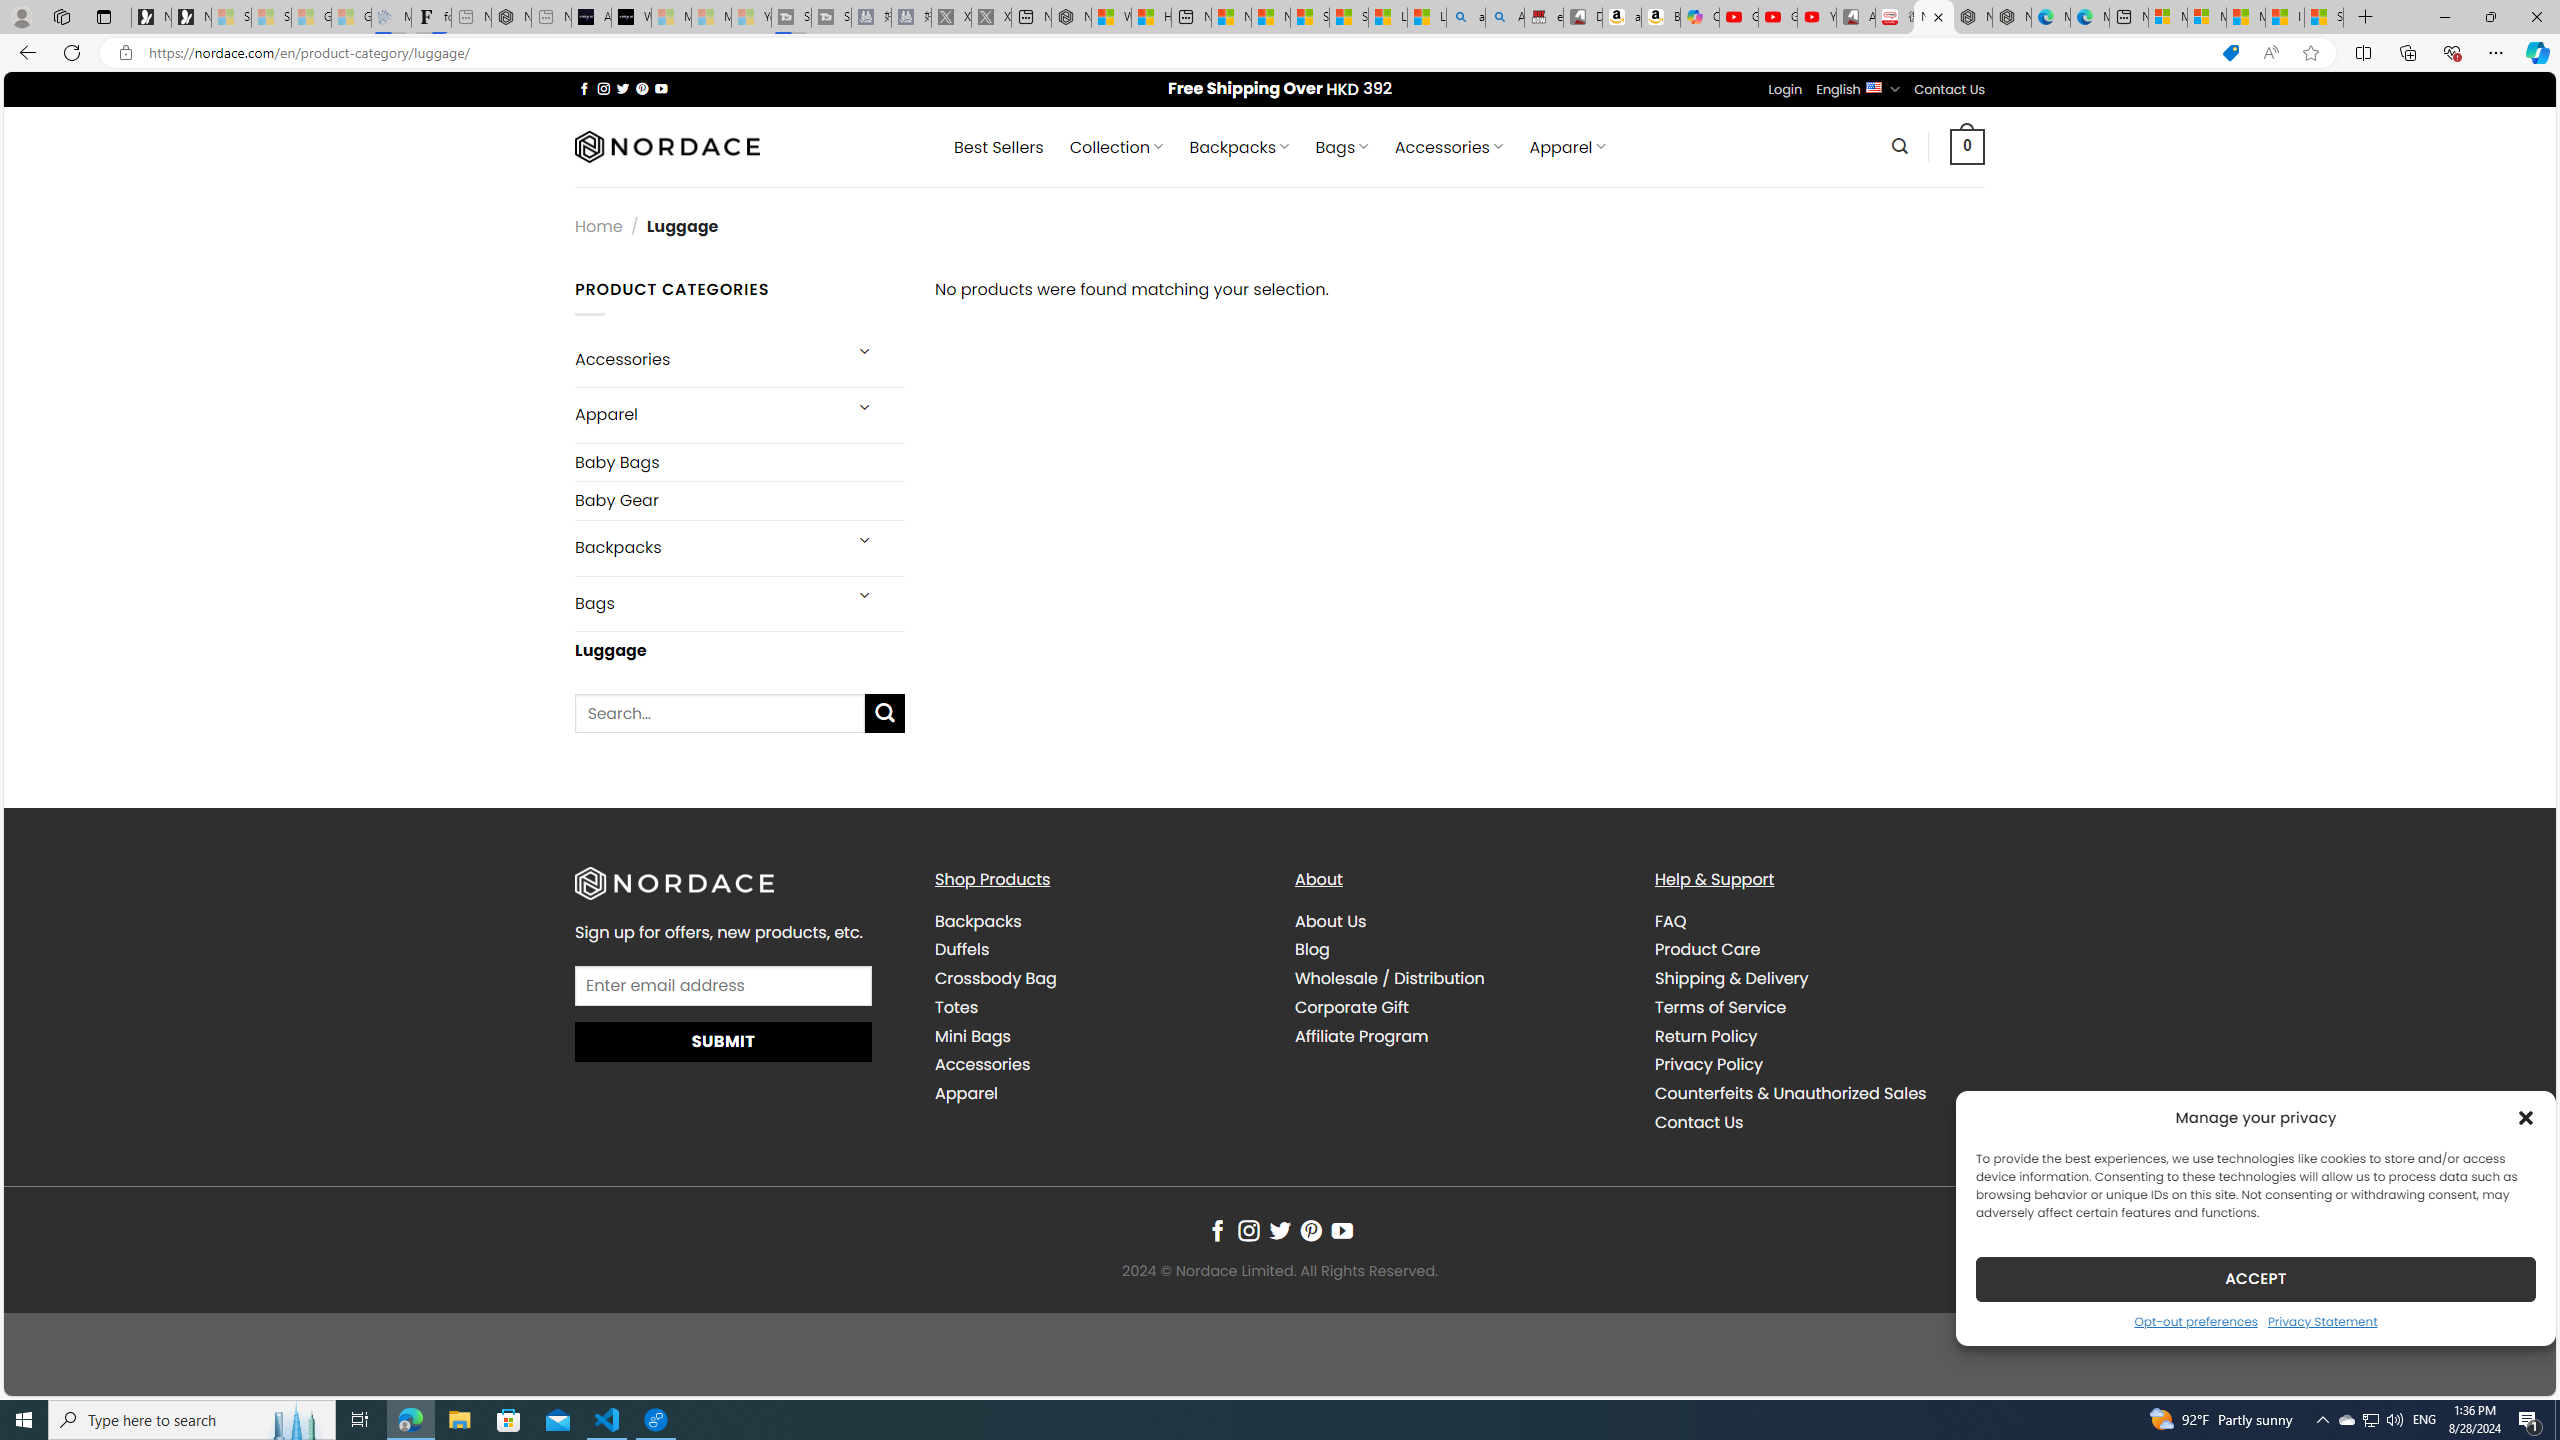 The height and width of the screenshot is (1440, 2560). What do you see at coordinates (1099, 1006) in the screenshot?
I see `Totes` at bounding box center [1099, 1006].